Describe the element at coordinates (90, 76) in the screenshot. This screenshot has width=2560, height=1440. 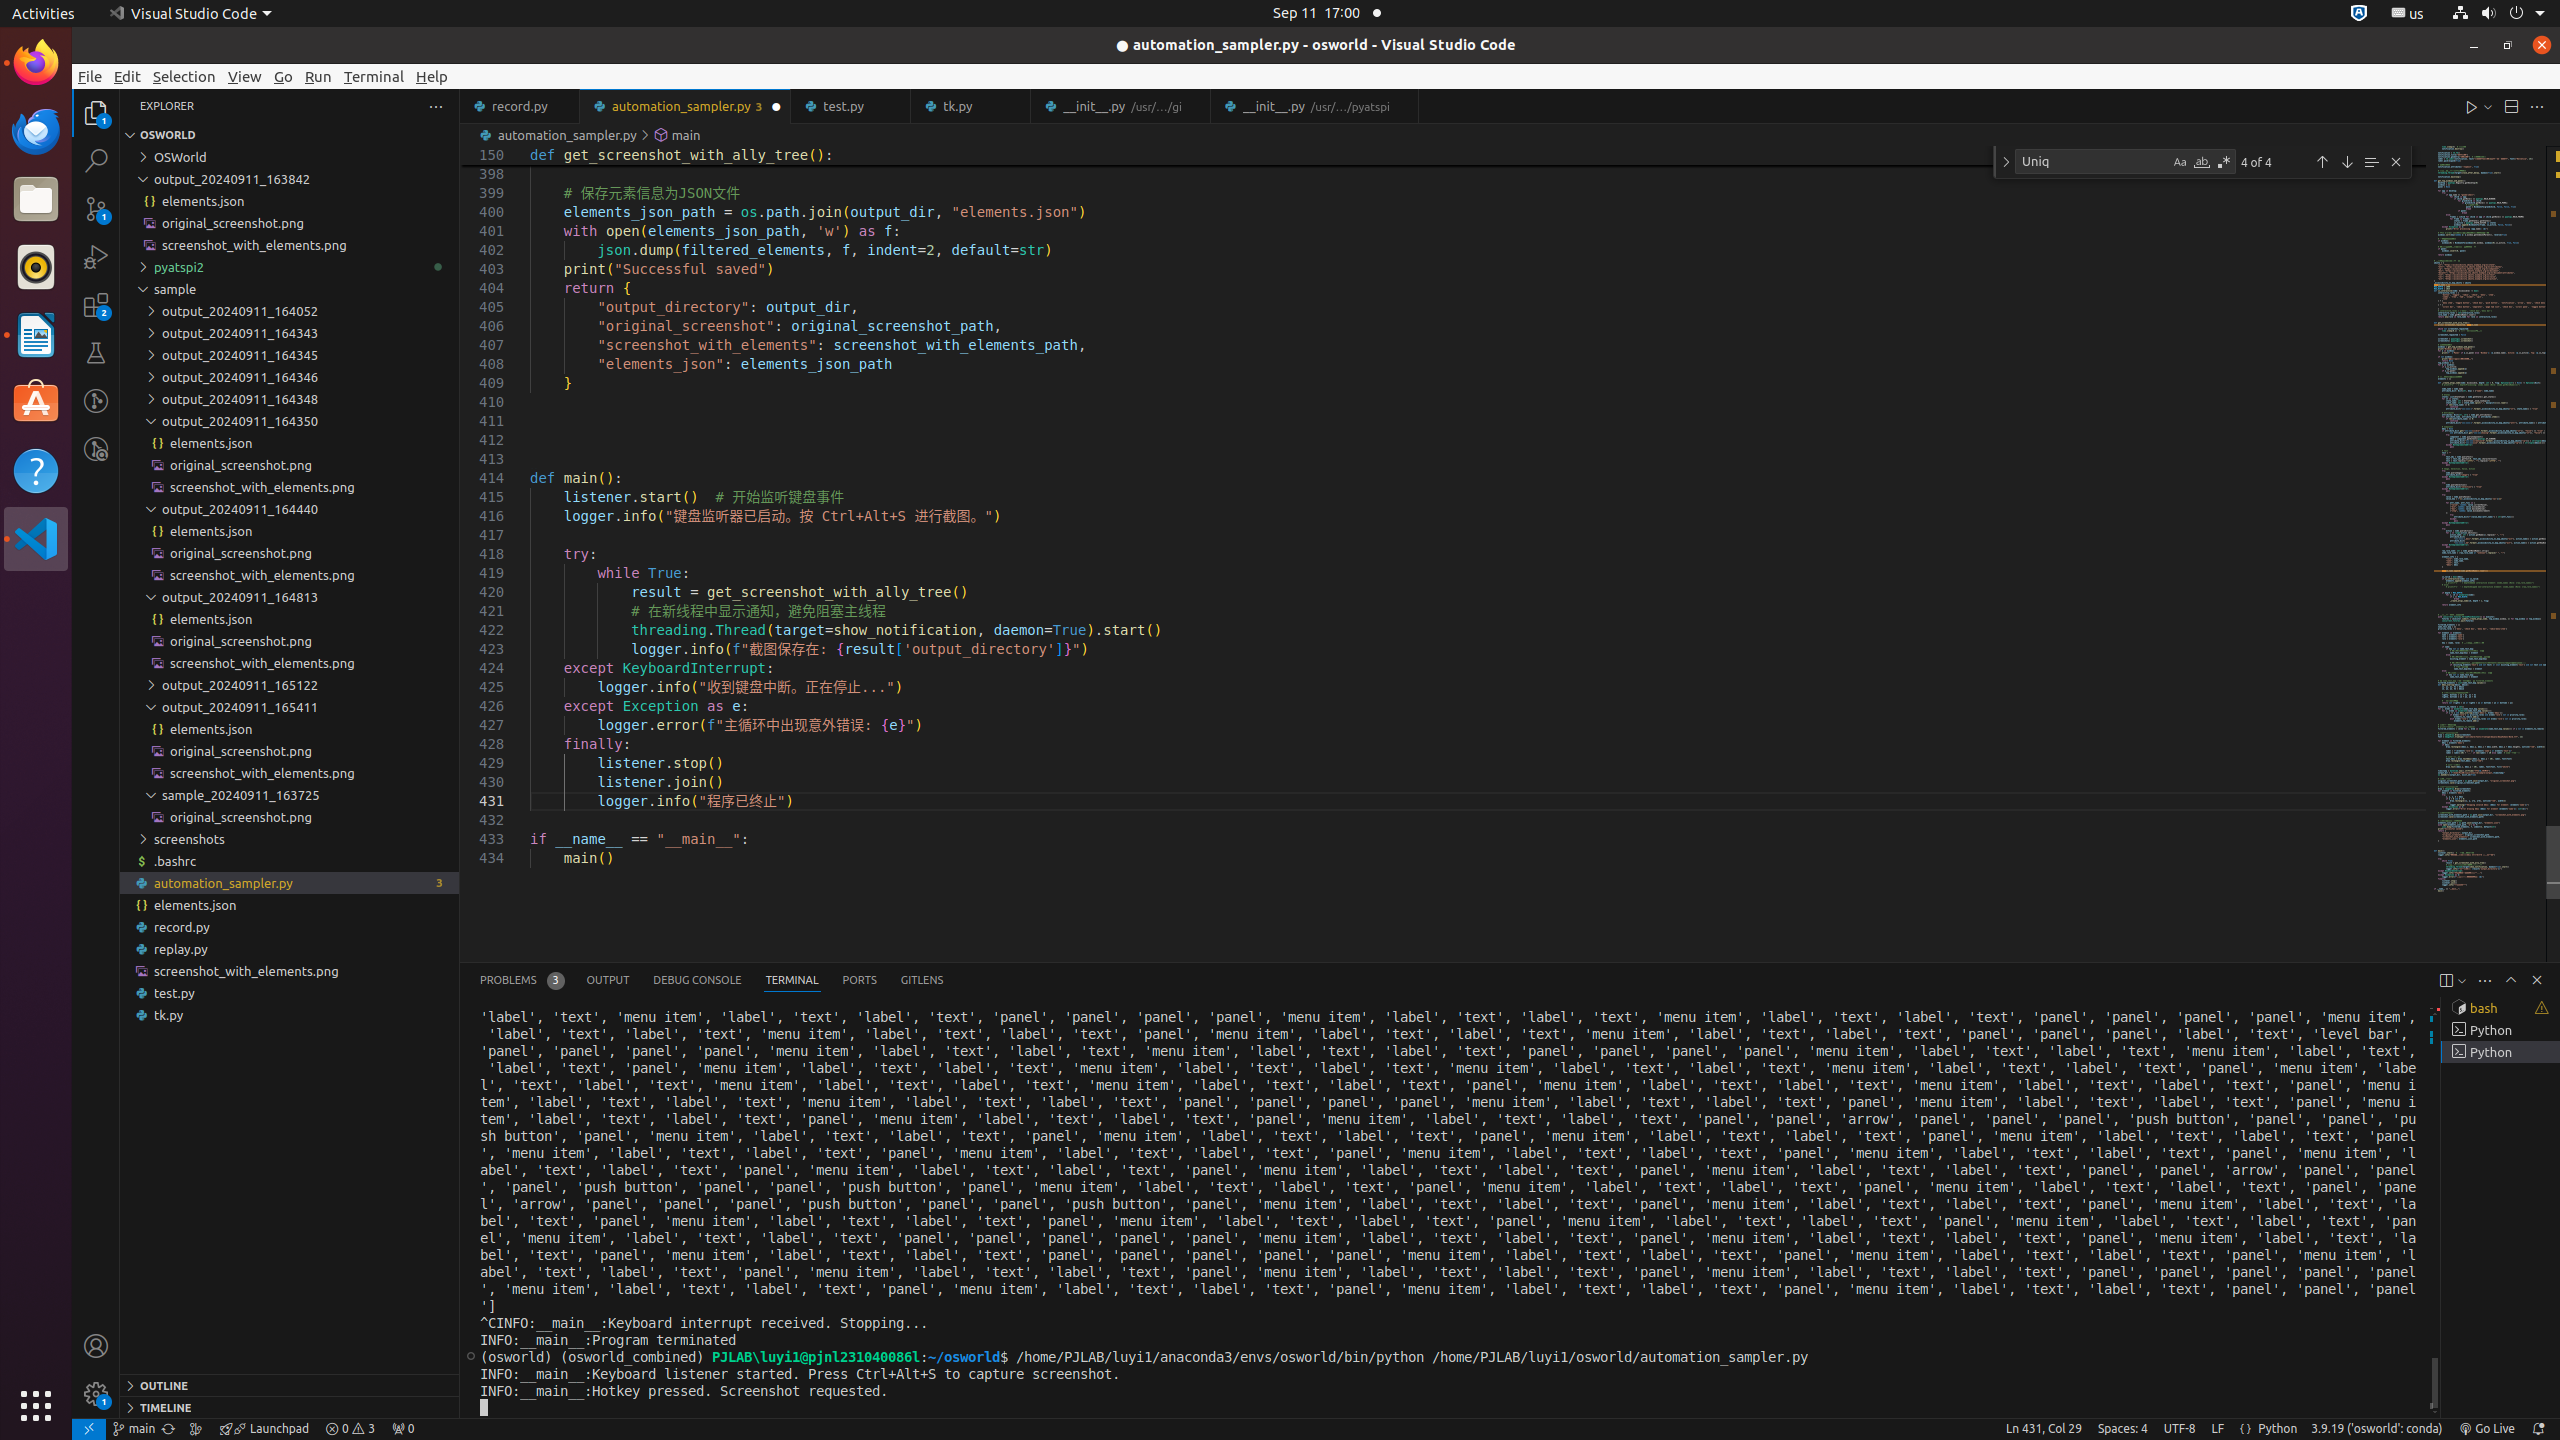
I see `File` at that location.